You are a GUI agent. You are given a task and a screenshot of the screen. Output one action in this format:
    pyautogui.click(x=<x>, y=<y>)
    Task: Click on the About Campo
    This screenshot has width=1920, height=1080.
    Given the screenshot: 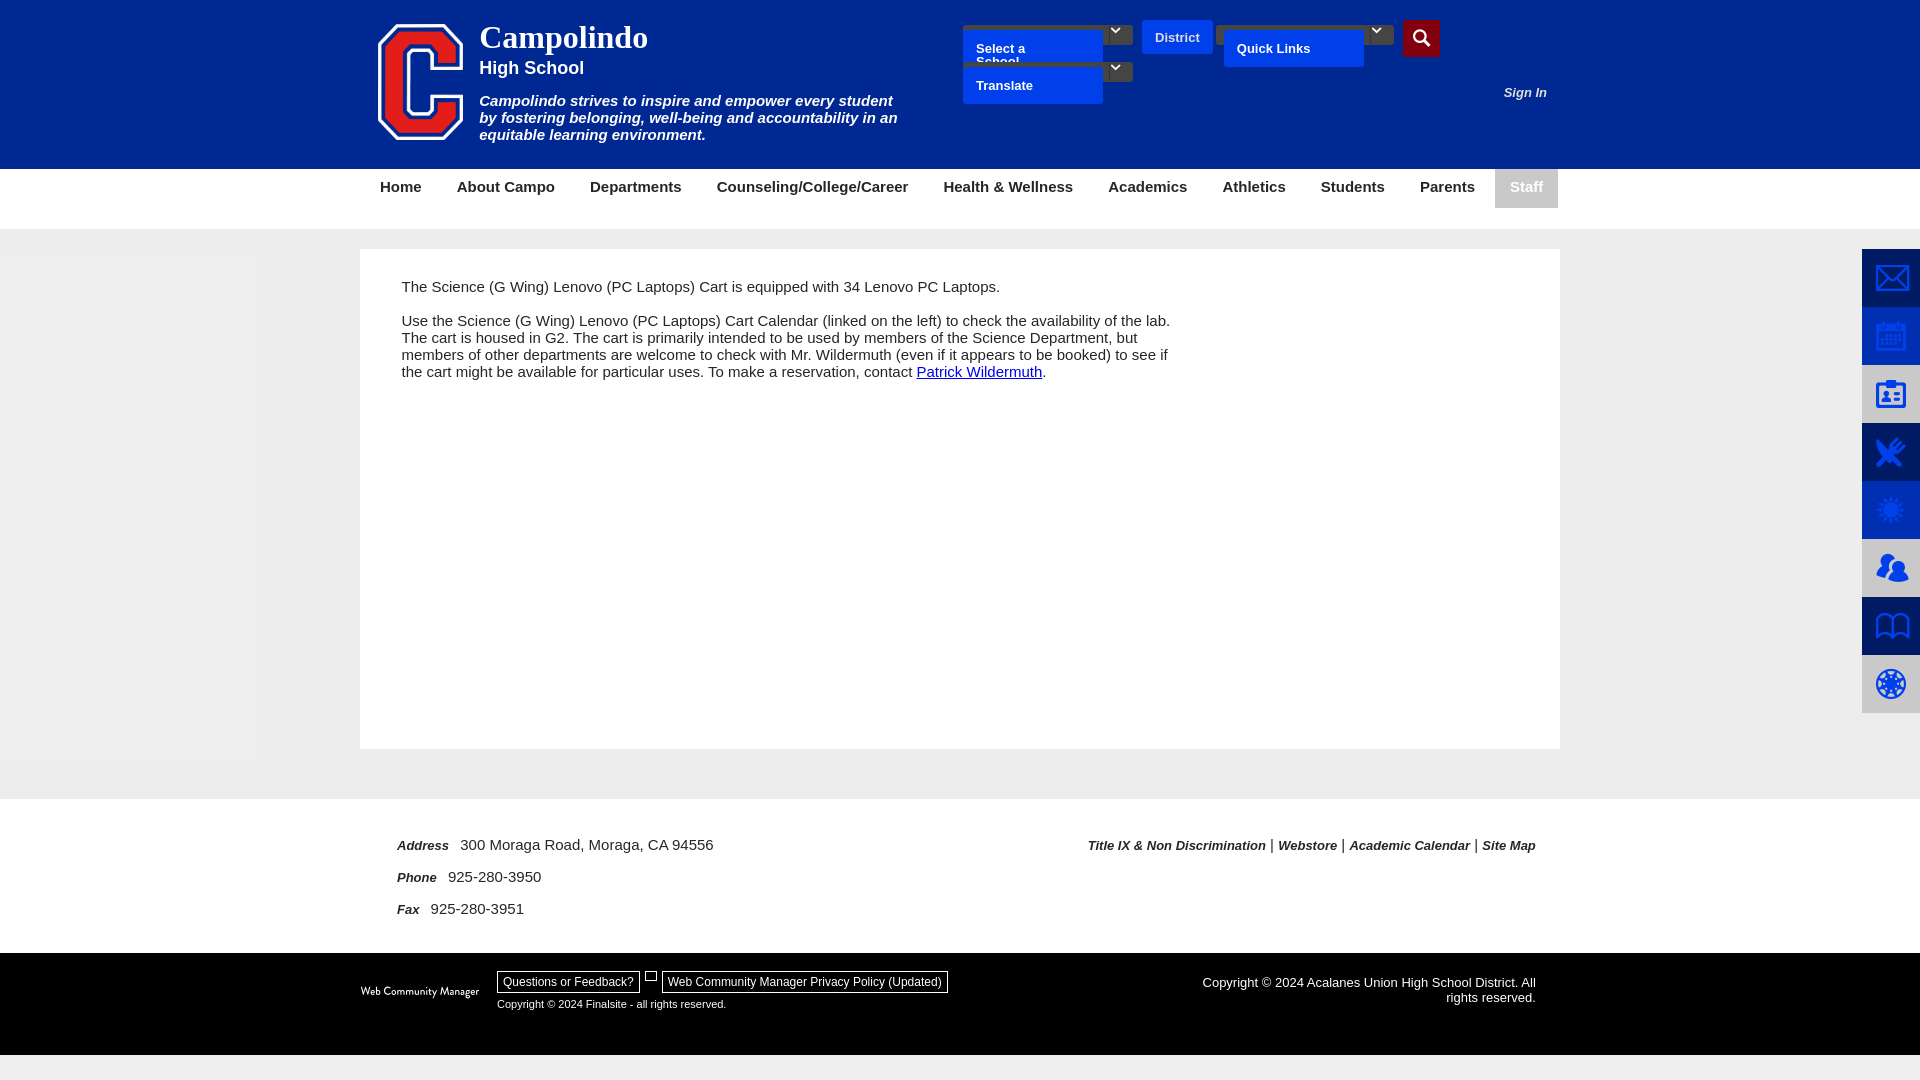 What is the action you would take?
    pyautogui.click(x=506, y=188)
    